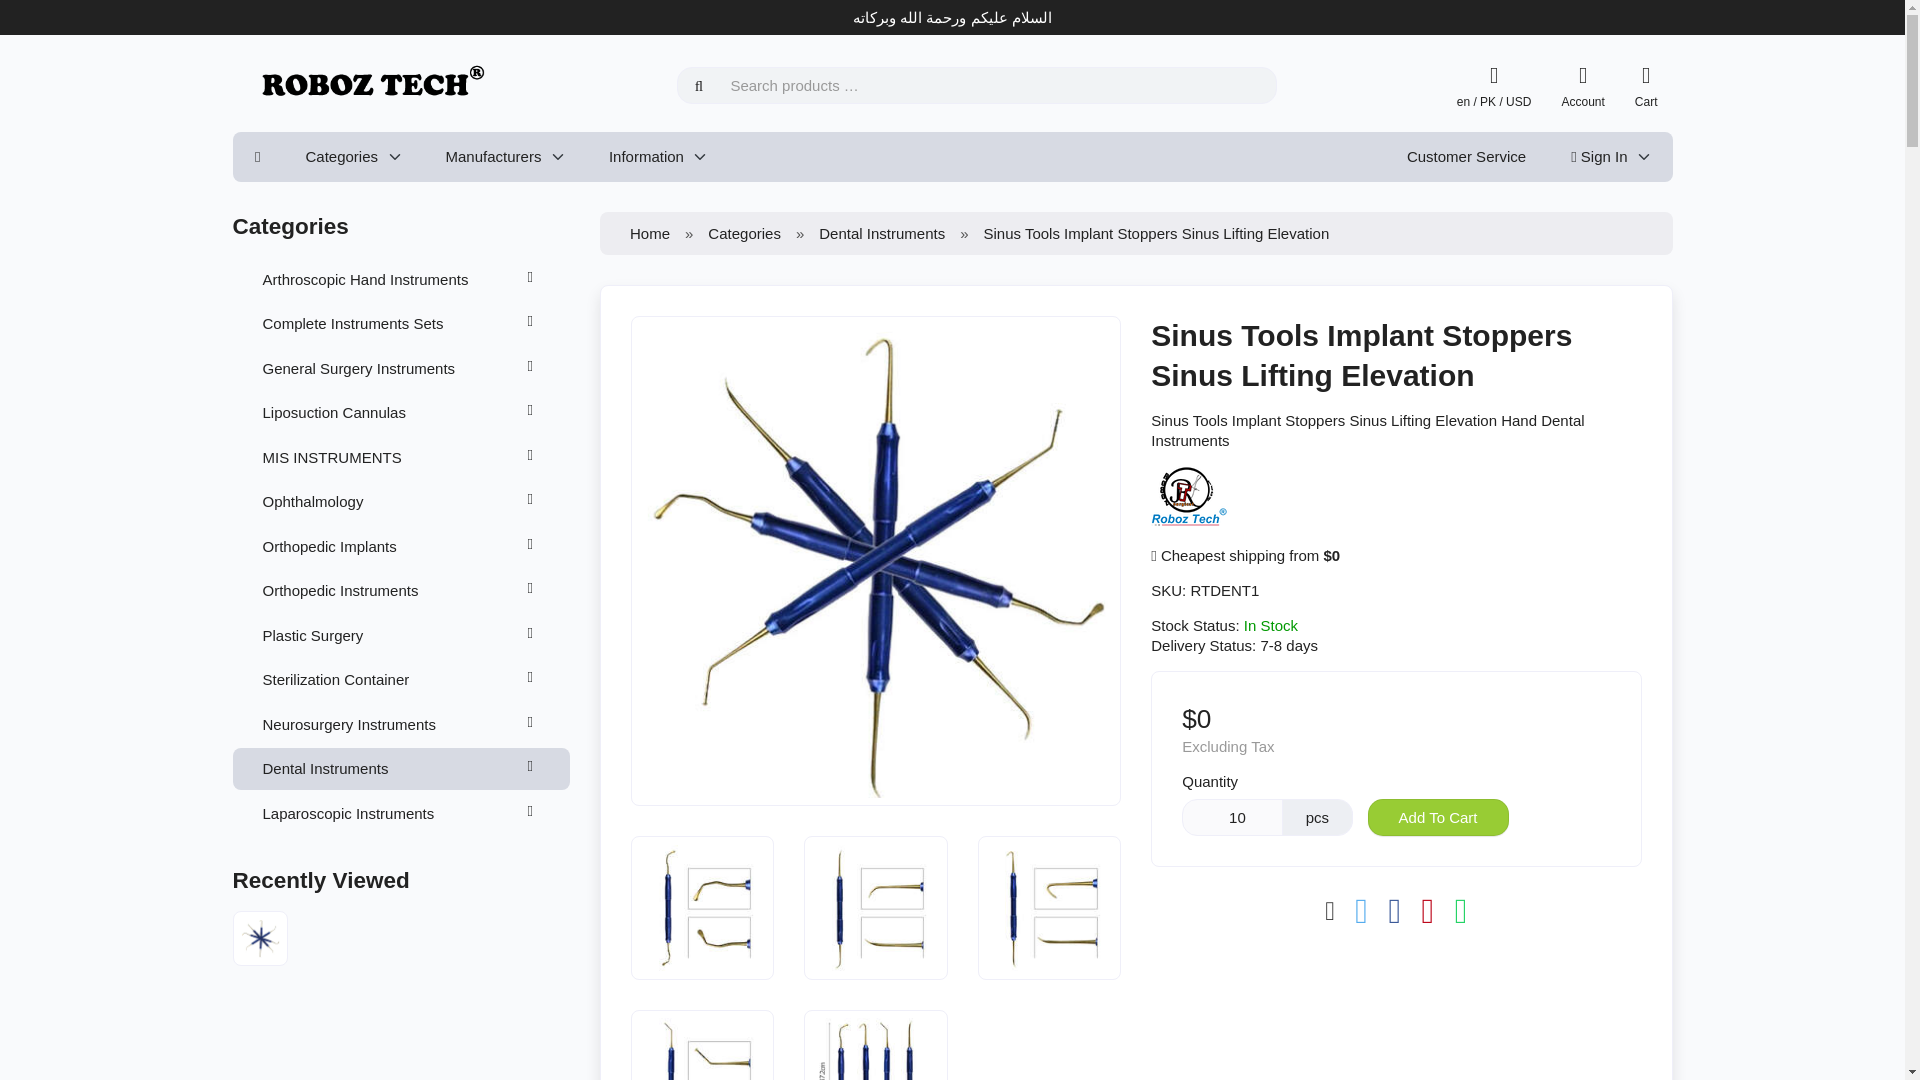  Describe the element at coordinates (401, 546) in the screenshot. I see `Orthopedic Implants` at that location.